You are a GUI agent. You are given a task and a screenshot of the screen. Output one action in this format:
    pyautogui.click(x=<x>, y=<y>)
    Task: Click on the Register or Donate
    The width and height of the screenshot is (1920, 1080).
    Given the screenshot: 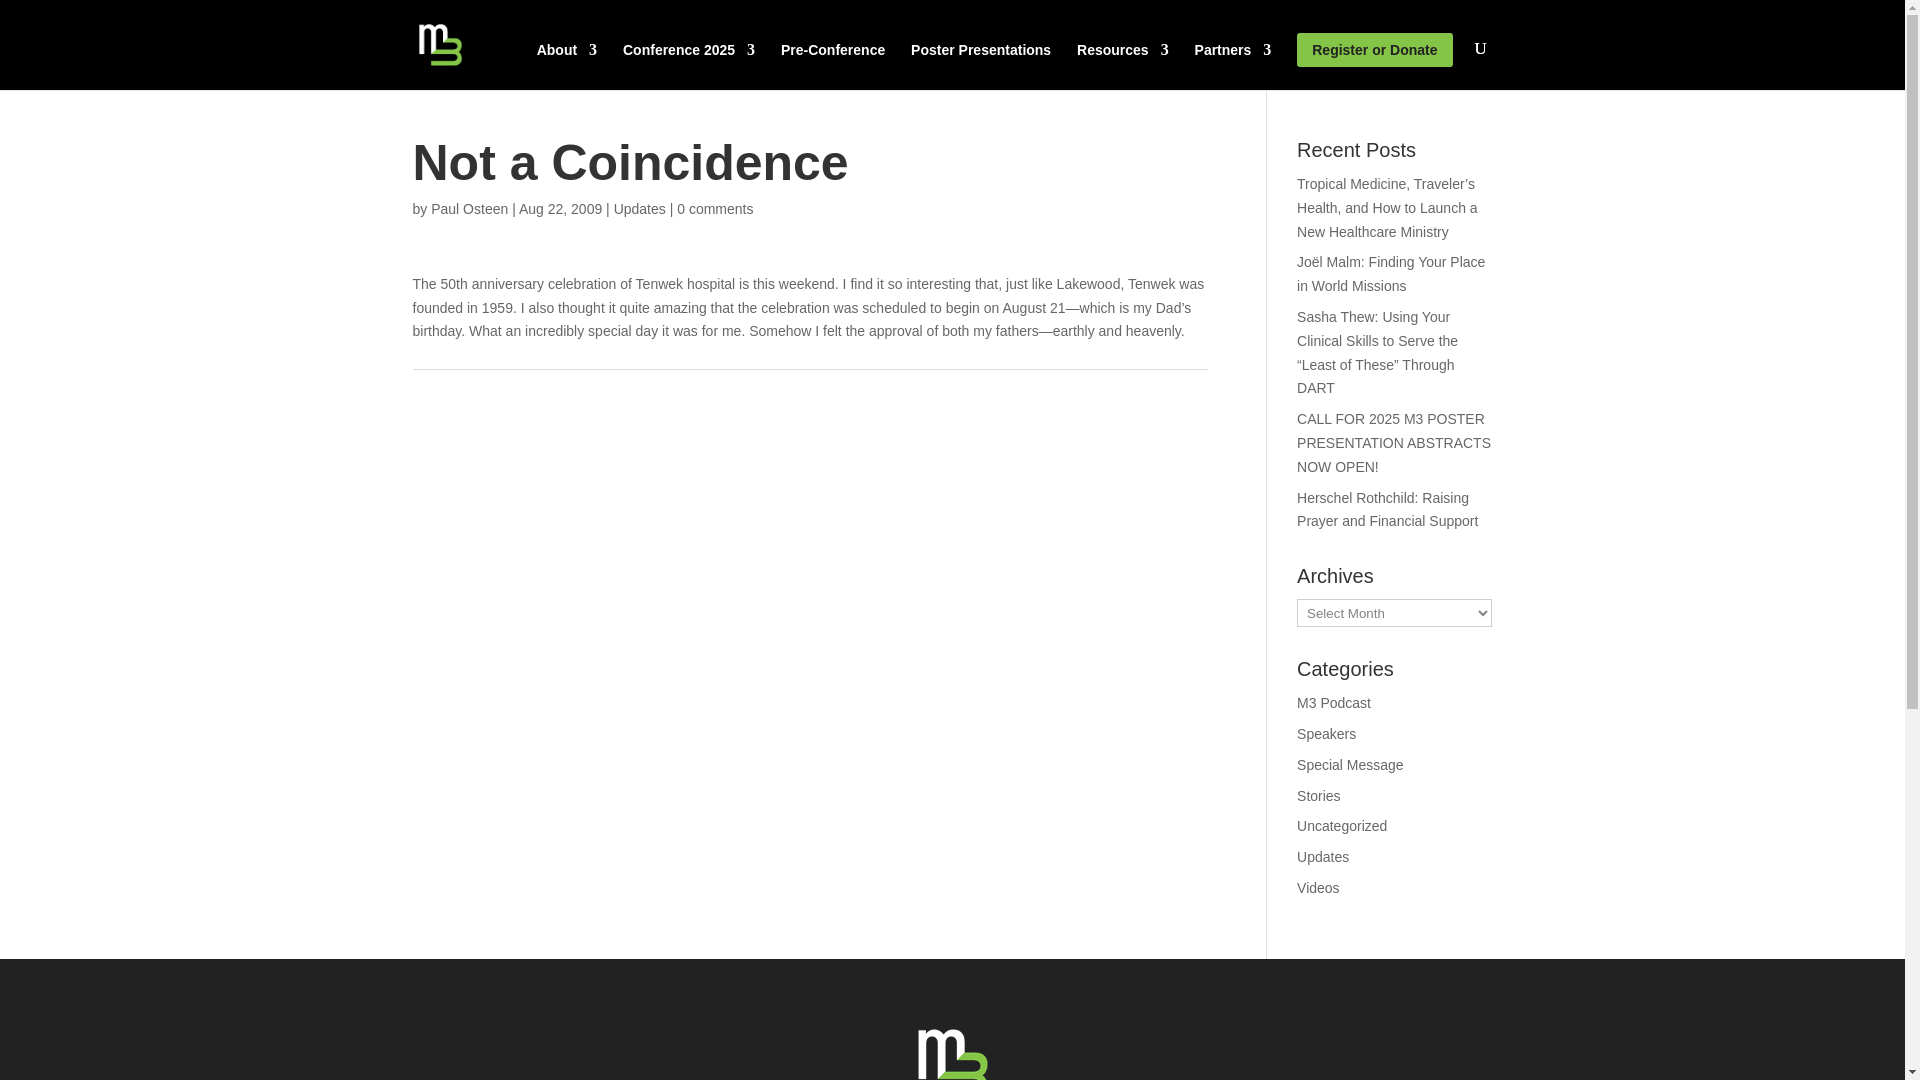 What is the action you would take?
    pyautogui.click(x=1374, y=50)
    